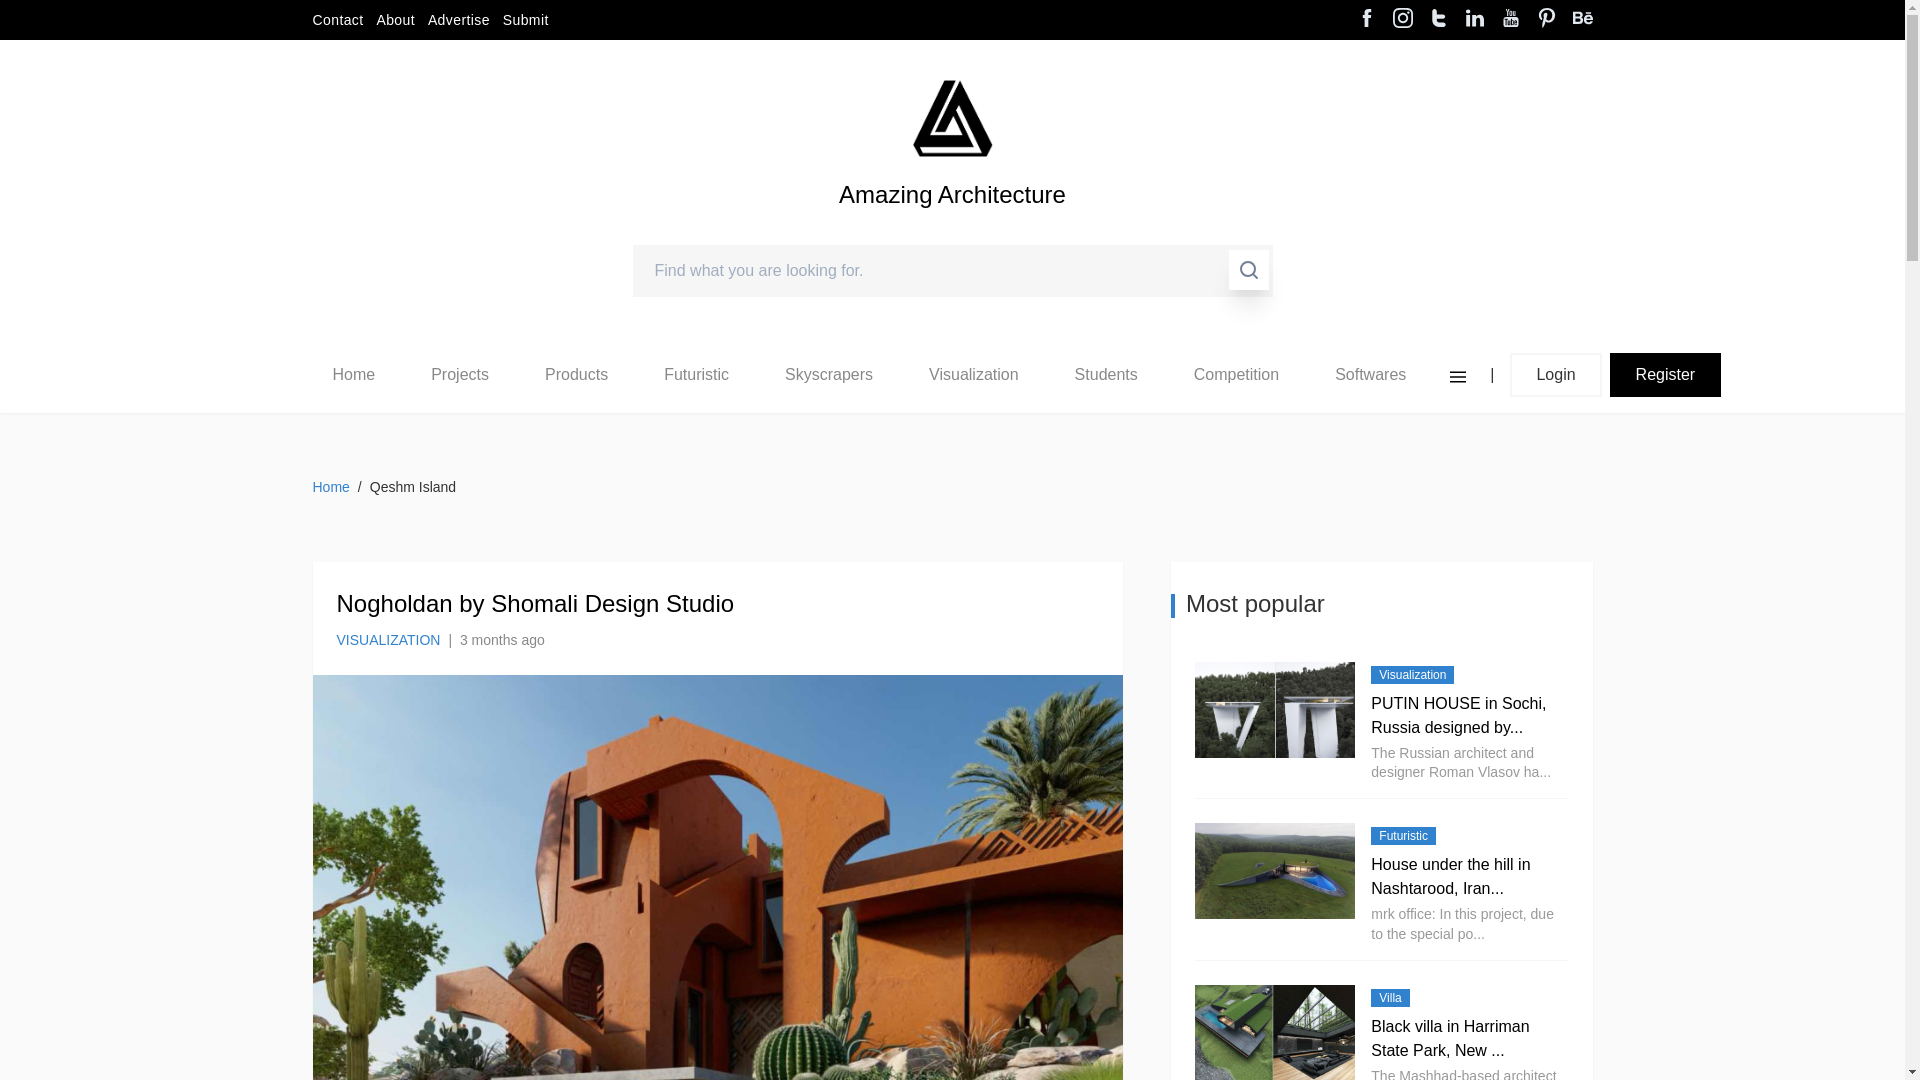 The image size is (1920, 1080). I want to click on Home, so click(353, 374).